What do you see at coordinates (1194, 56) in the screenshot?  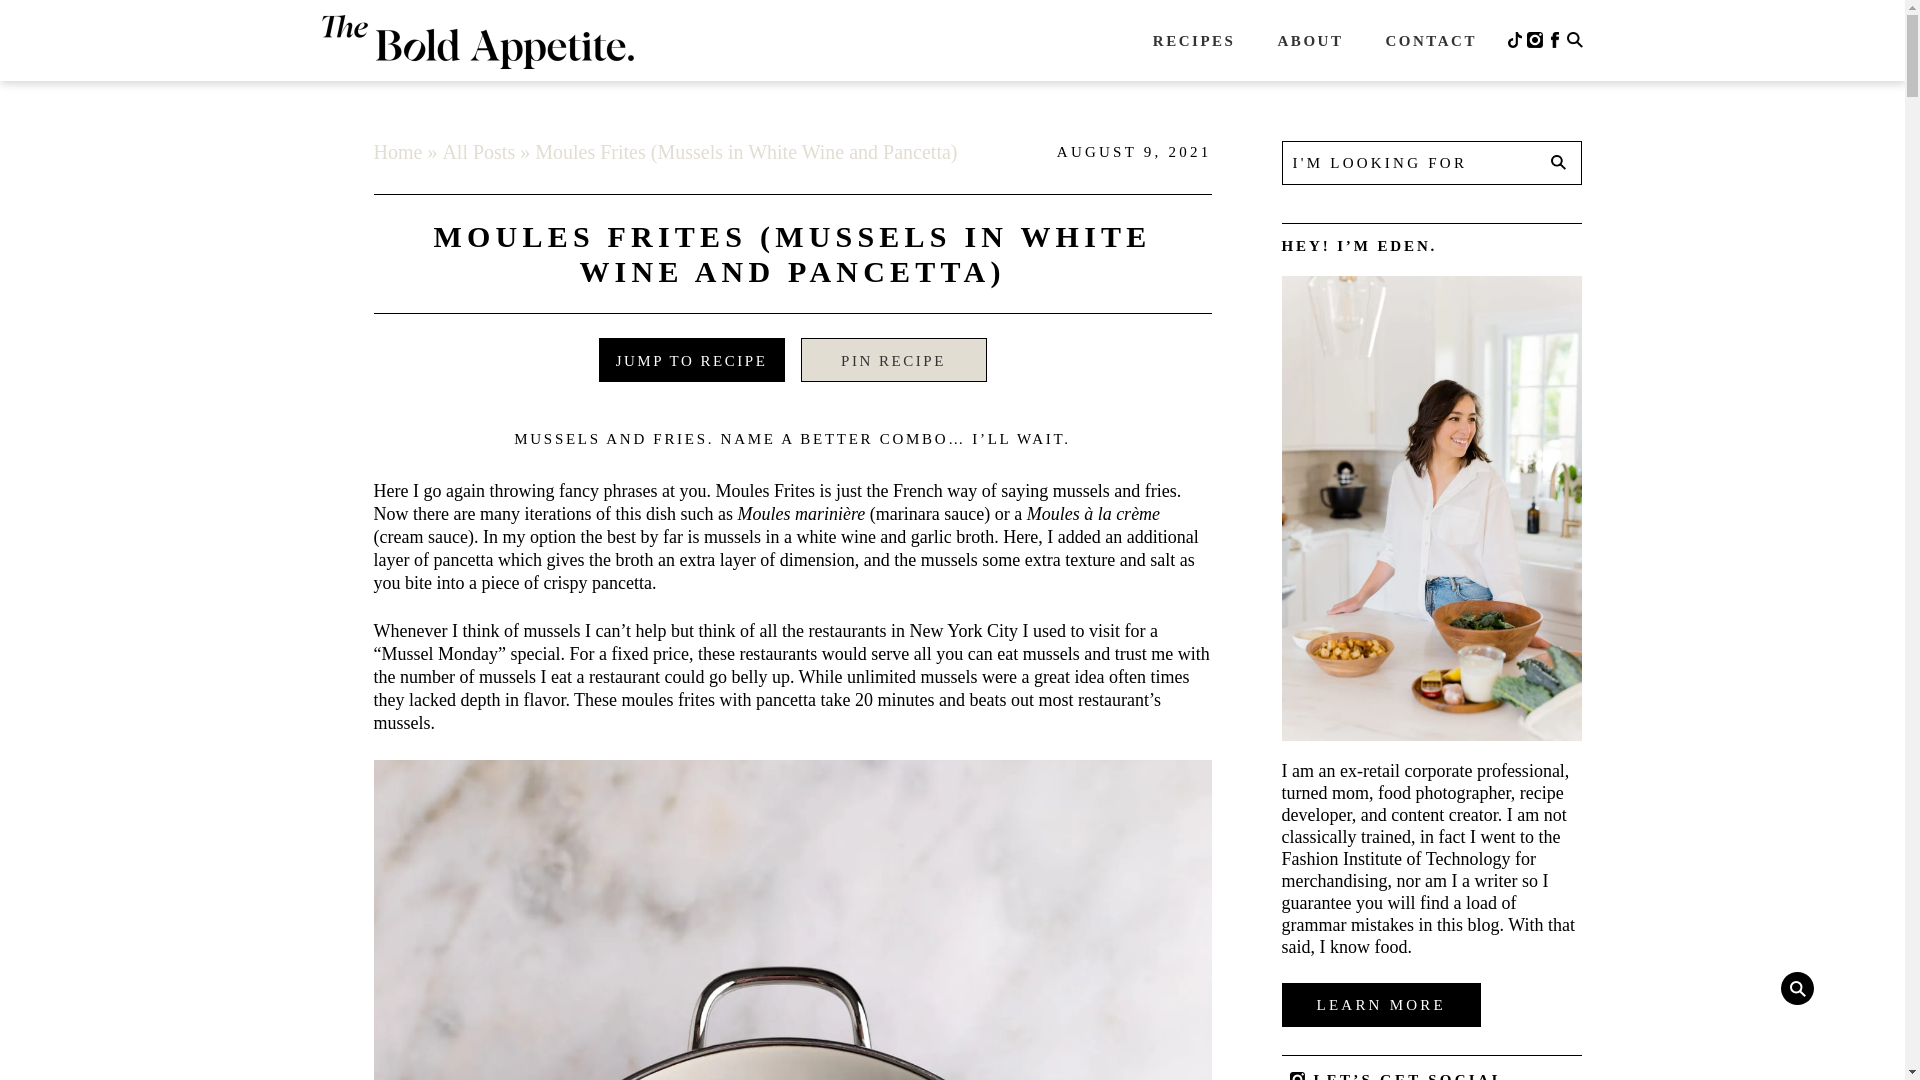 I see `RECIPES` at bounding box center [1194, 56].